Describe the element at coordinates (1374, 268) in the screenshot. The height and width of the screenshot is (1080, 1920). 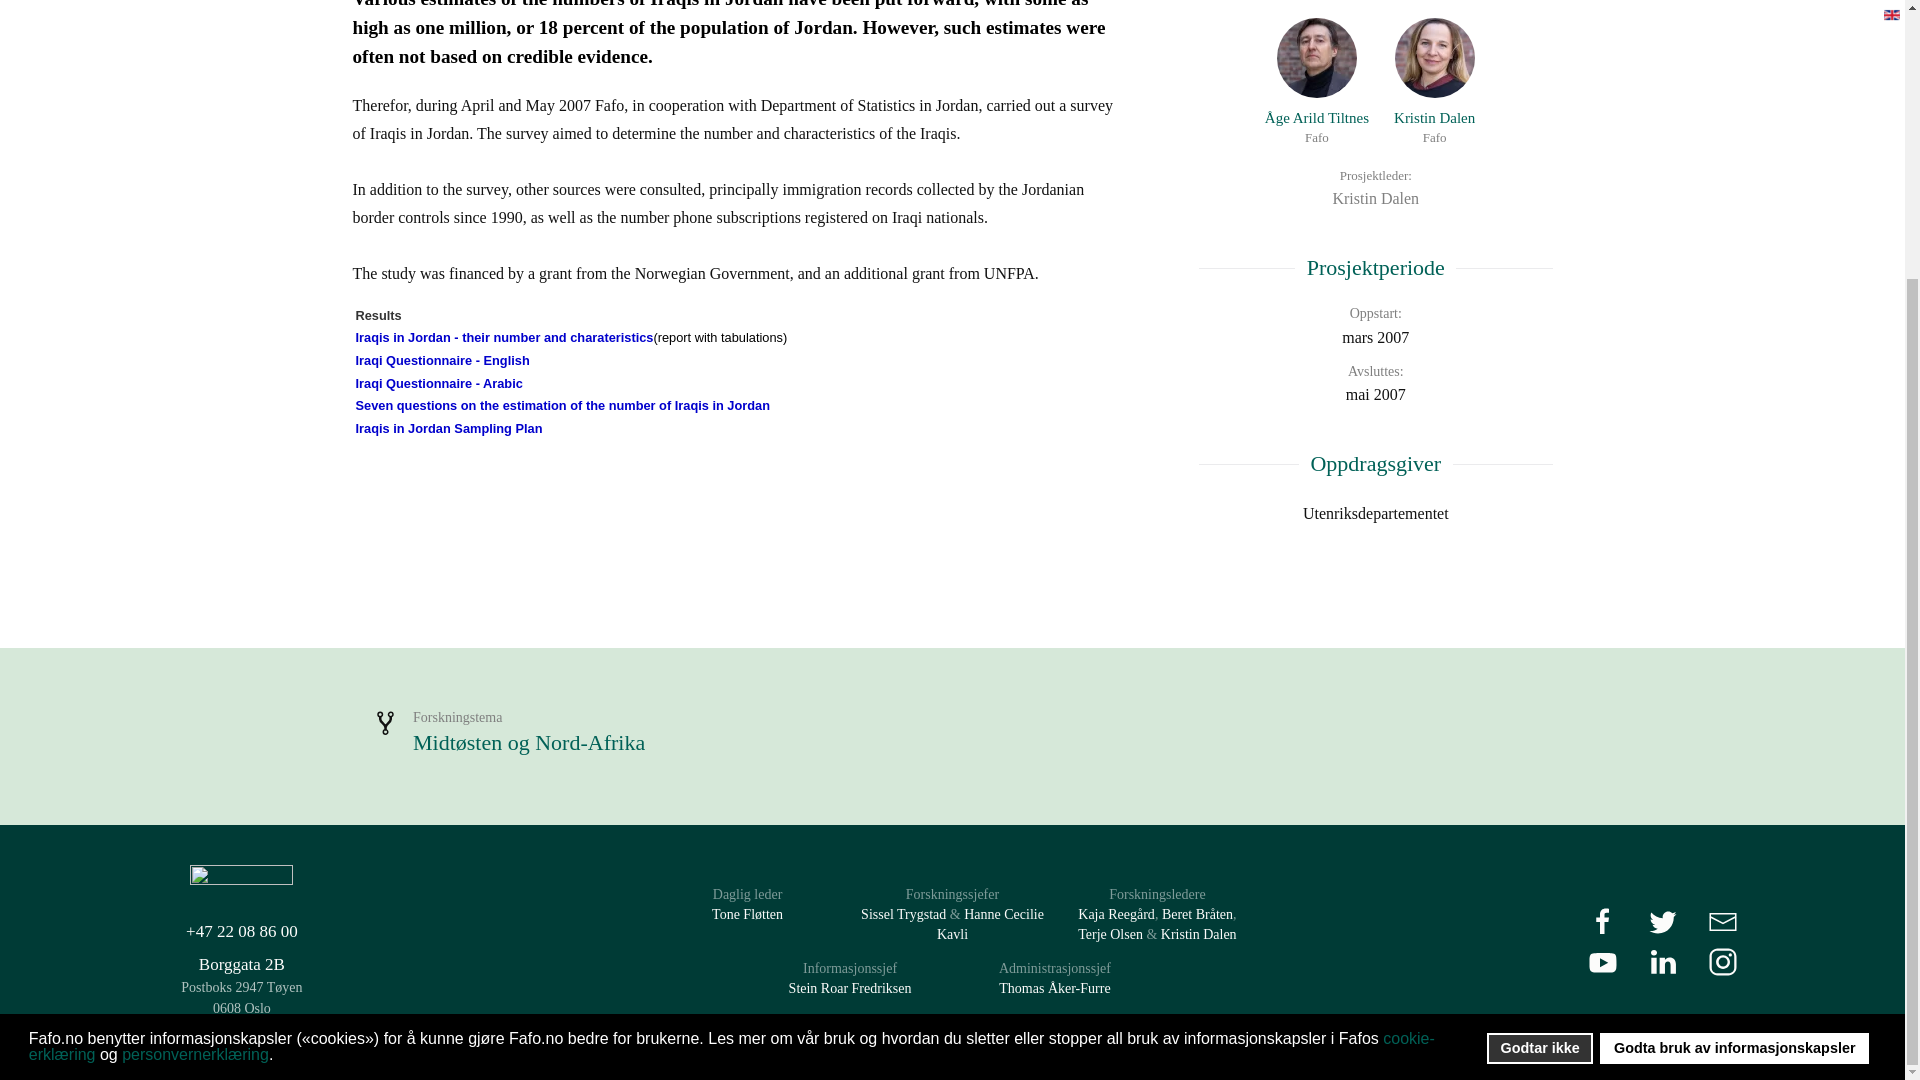
I see `Godta bruk av informasjonskapsler` at that location.